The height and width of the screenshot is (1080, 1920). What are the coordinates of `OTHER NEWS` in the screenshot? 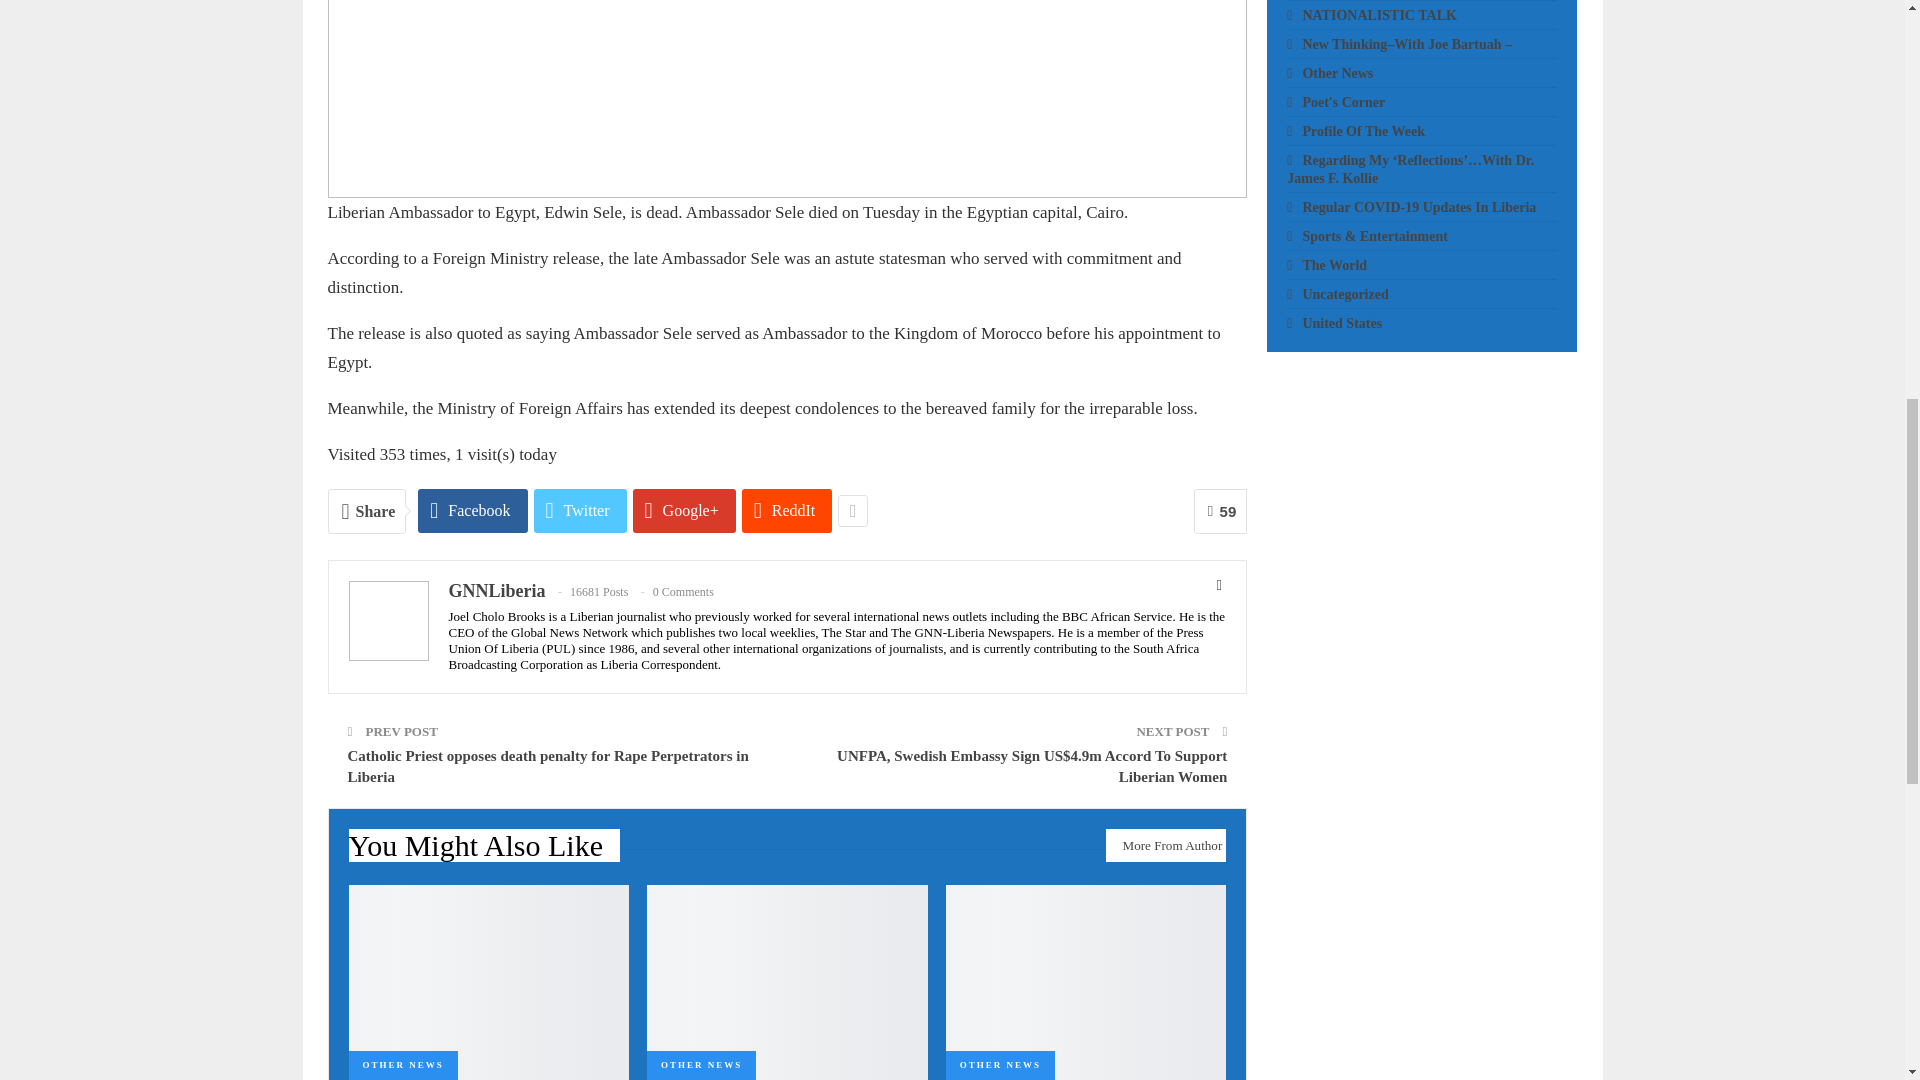 It's located at (702, 1065).